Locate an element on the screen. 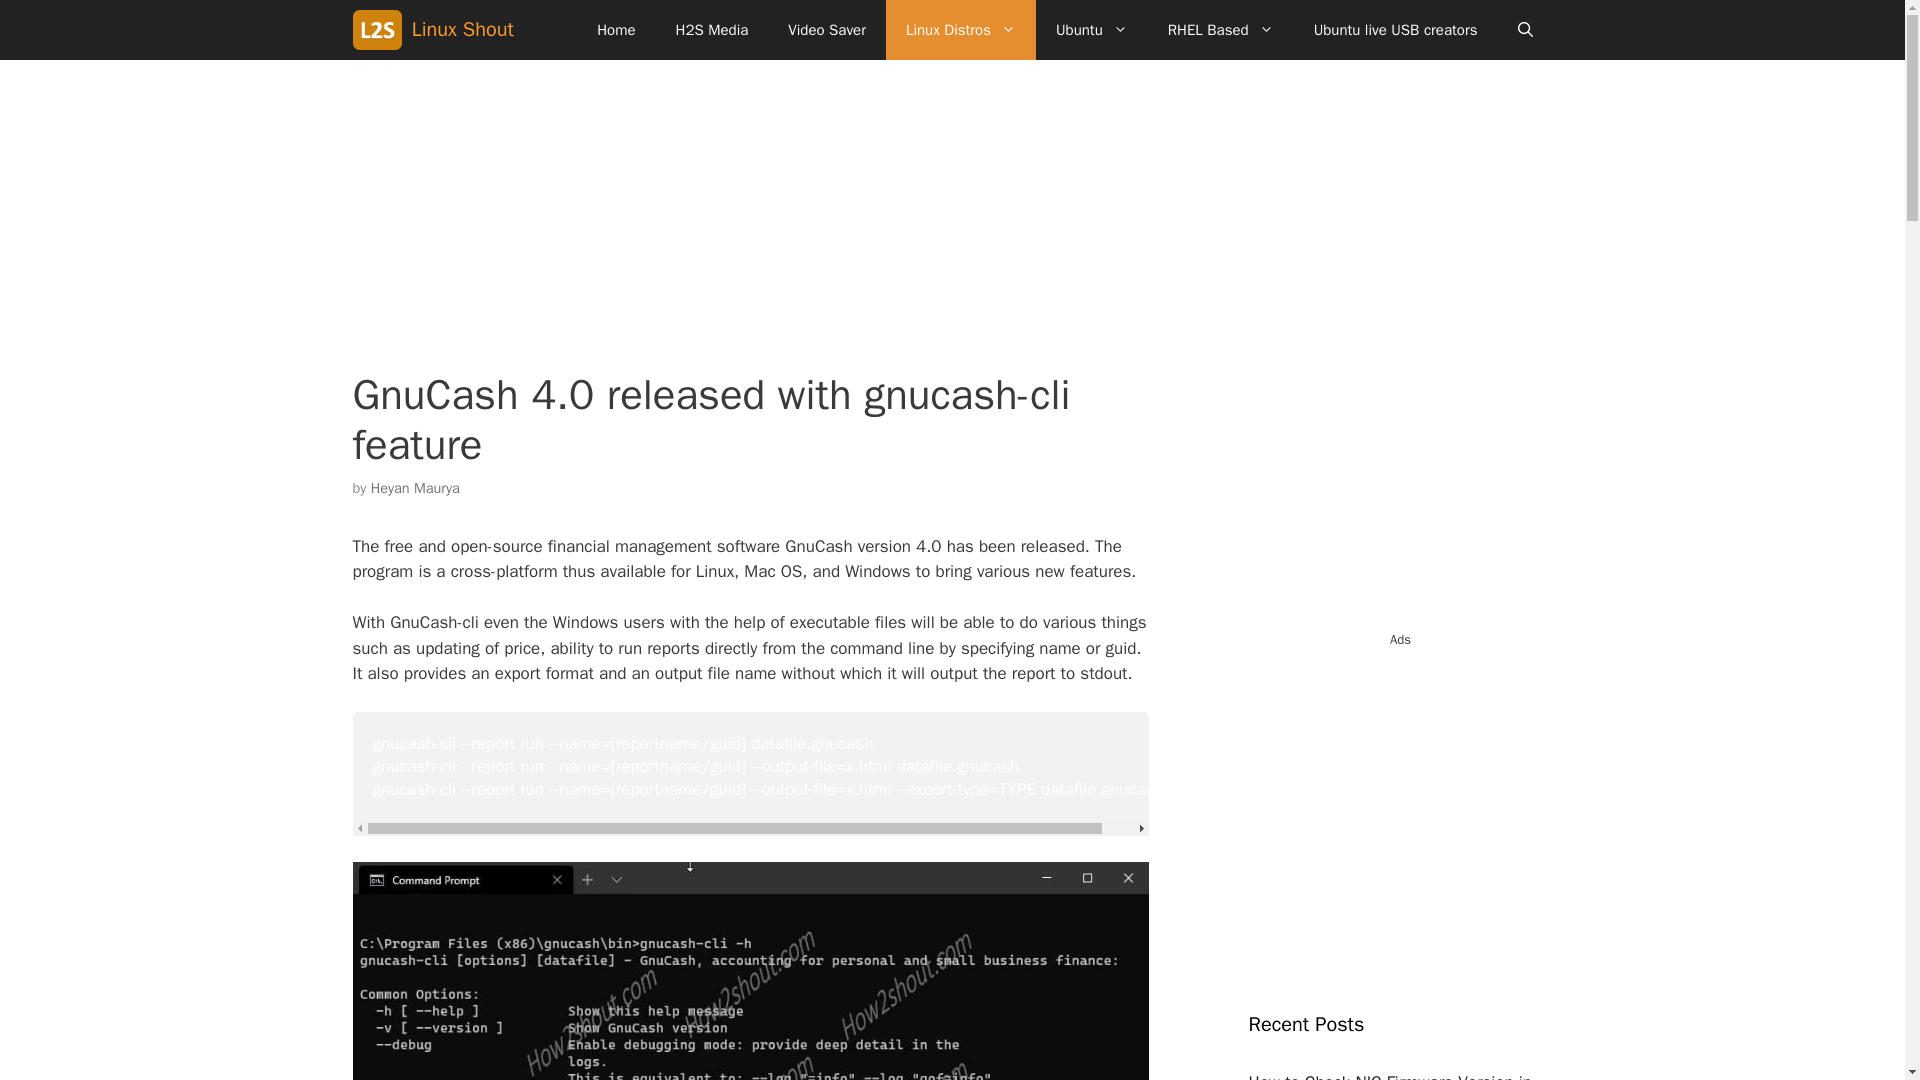  Video Saver is located at coordinates (826, 30).